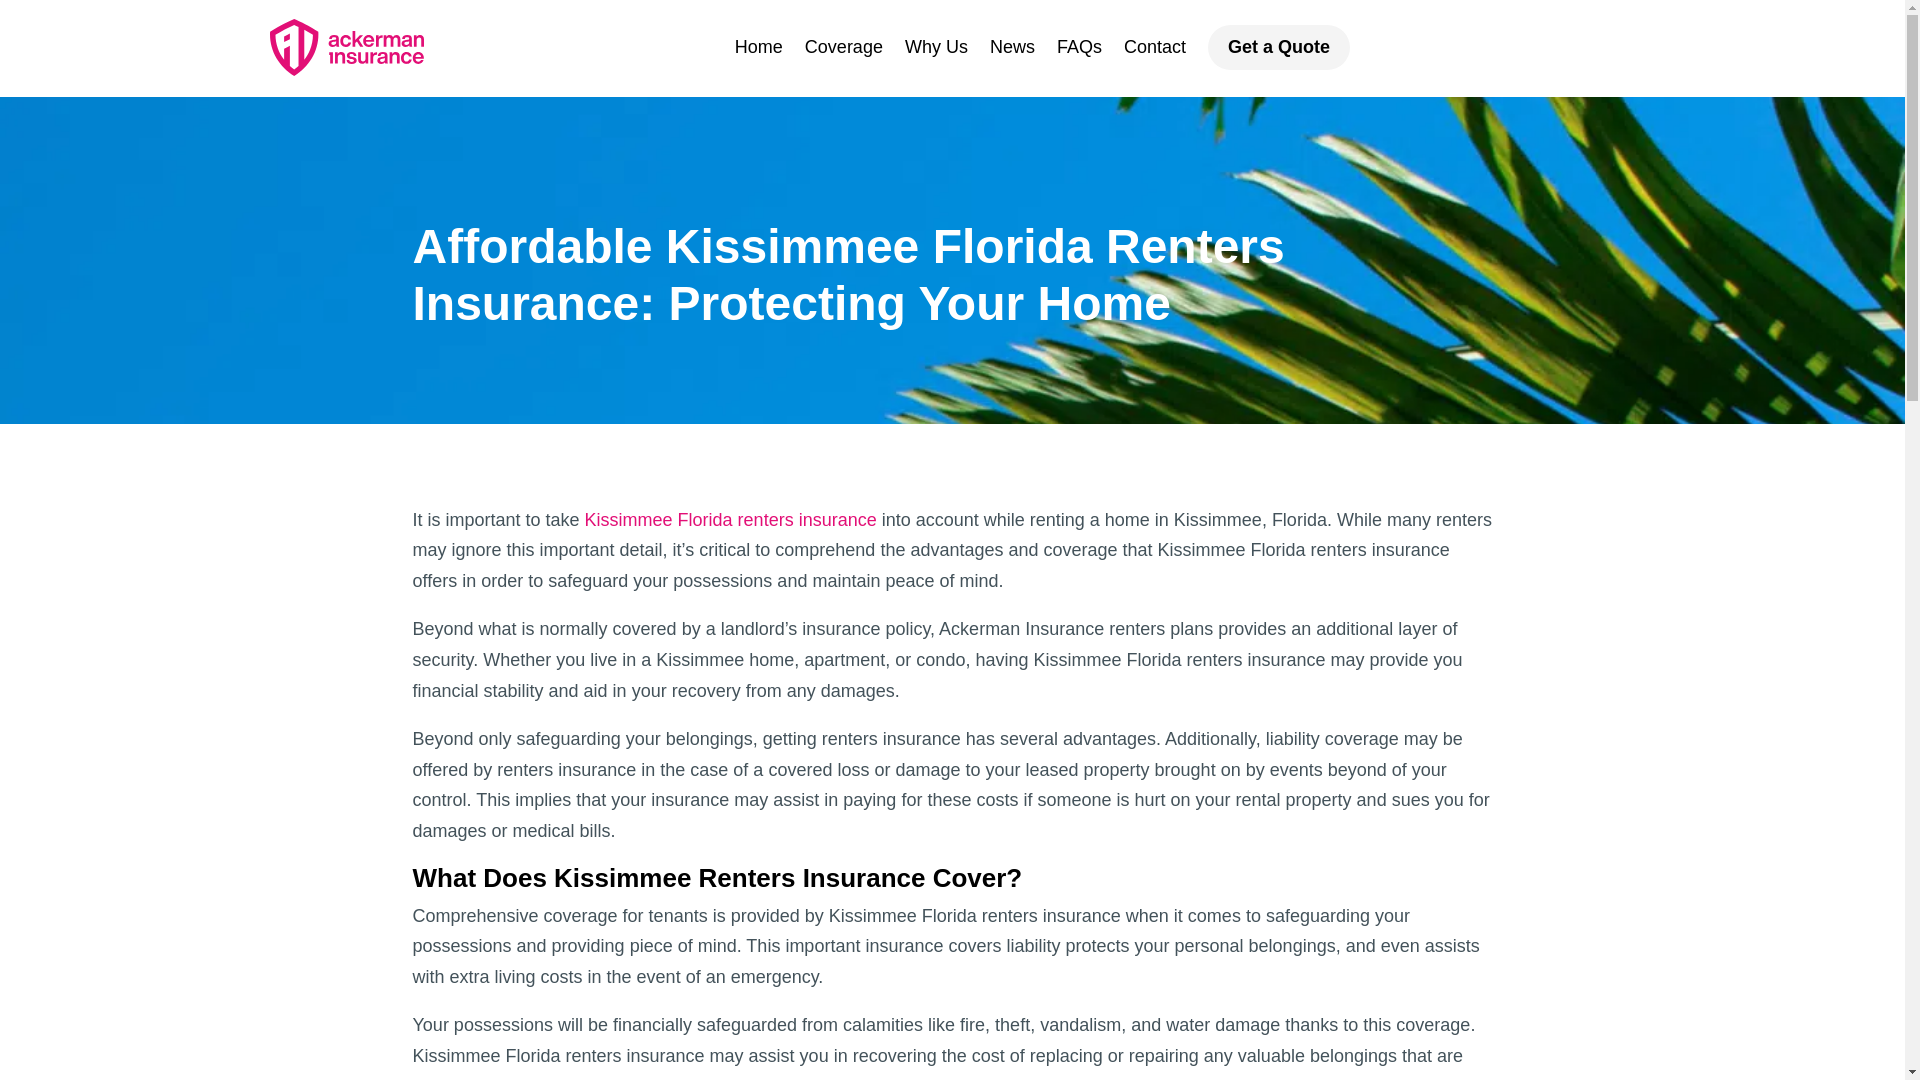  Describe the element at coordinates (1154, 47) in the screenshot. I see `Contact` at that location.